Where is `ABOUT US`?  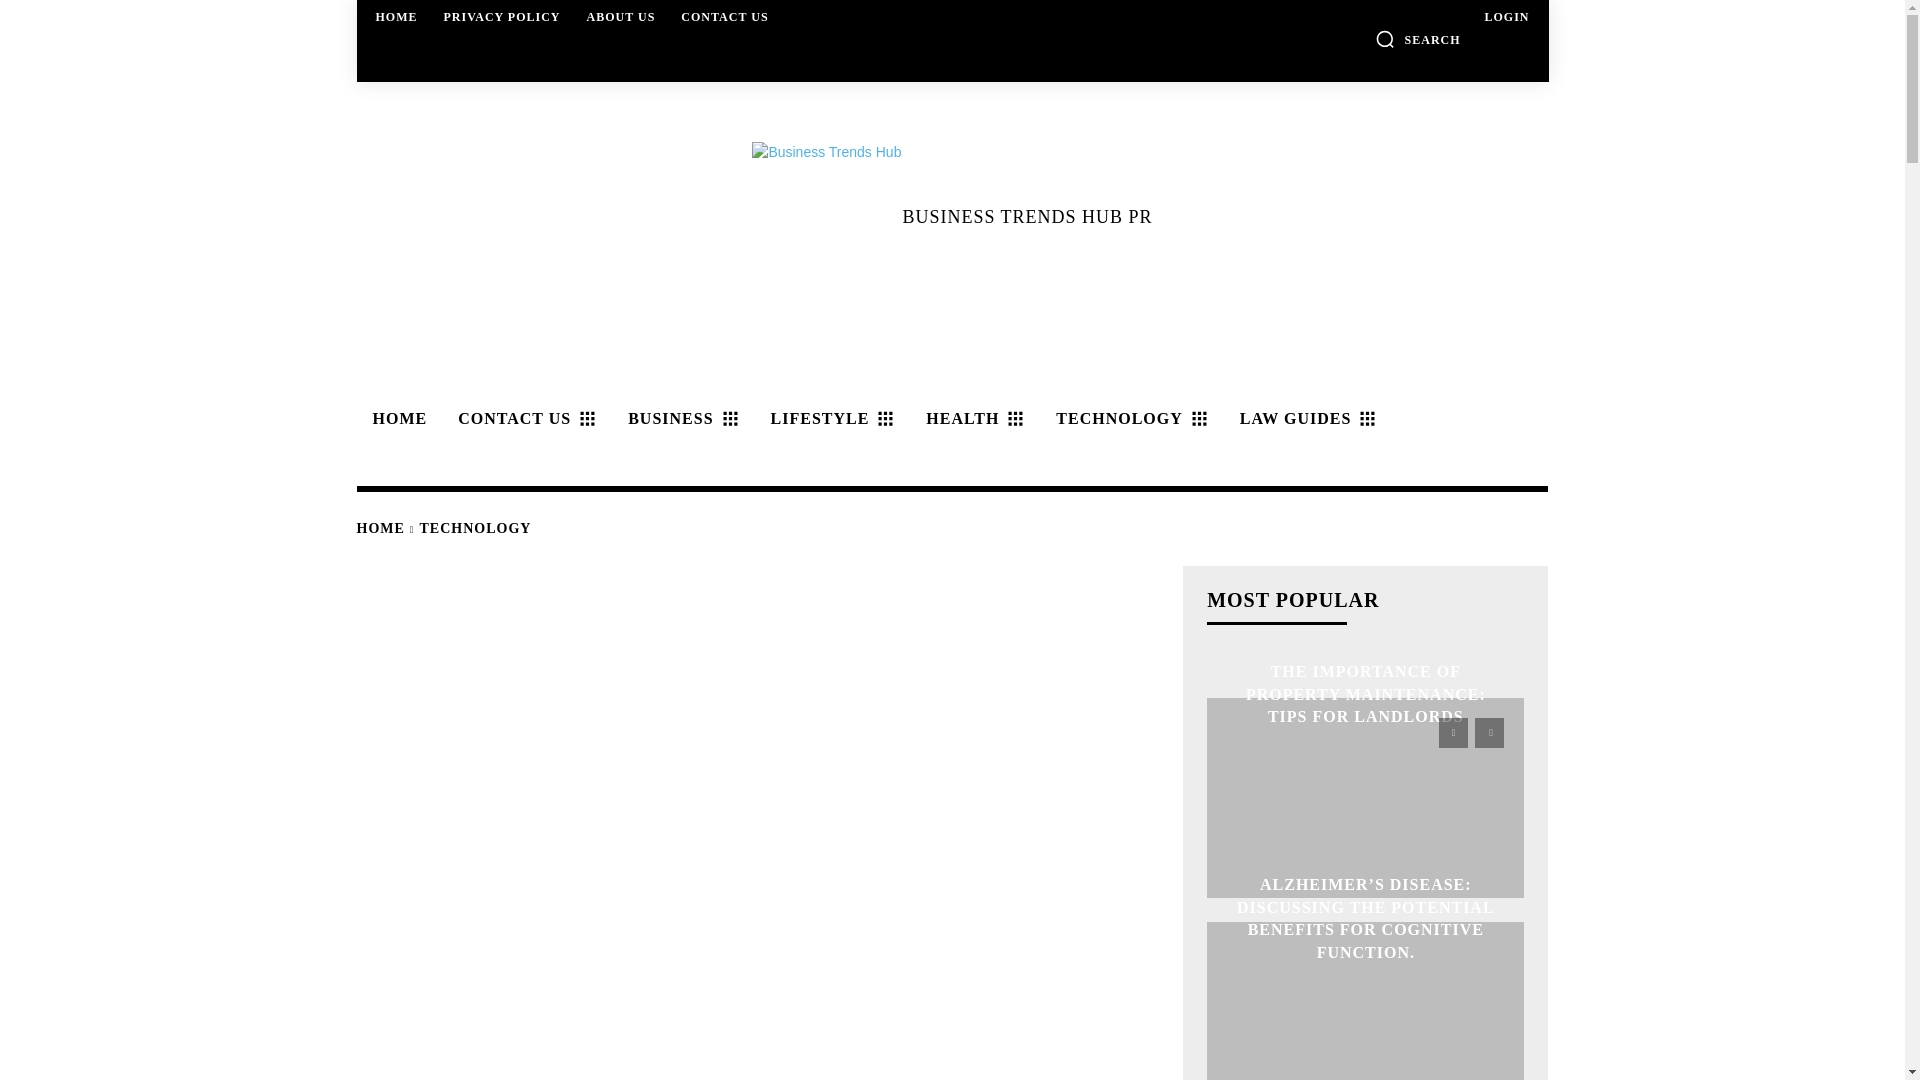
ABOUT US is located at coordinates (622, 16).